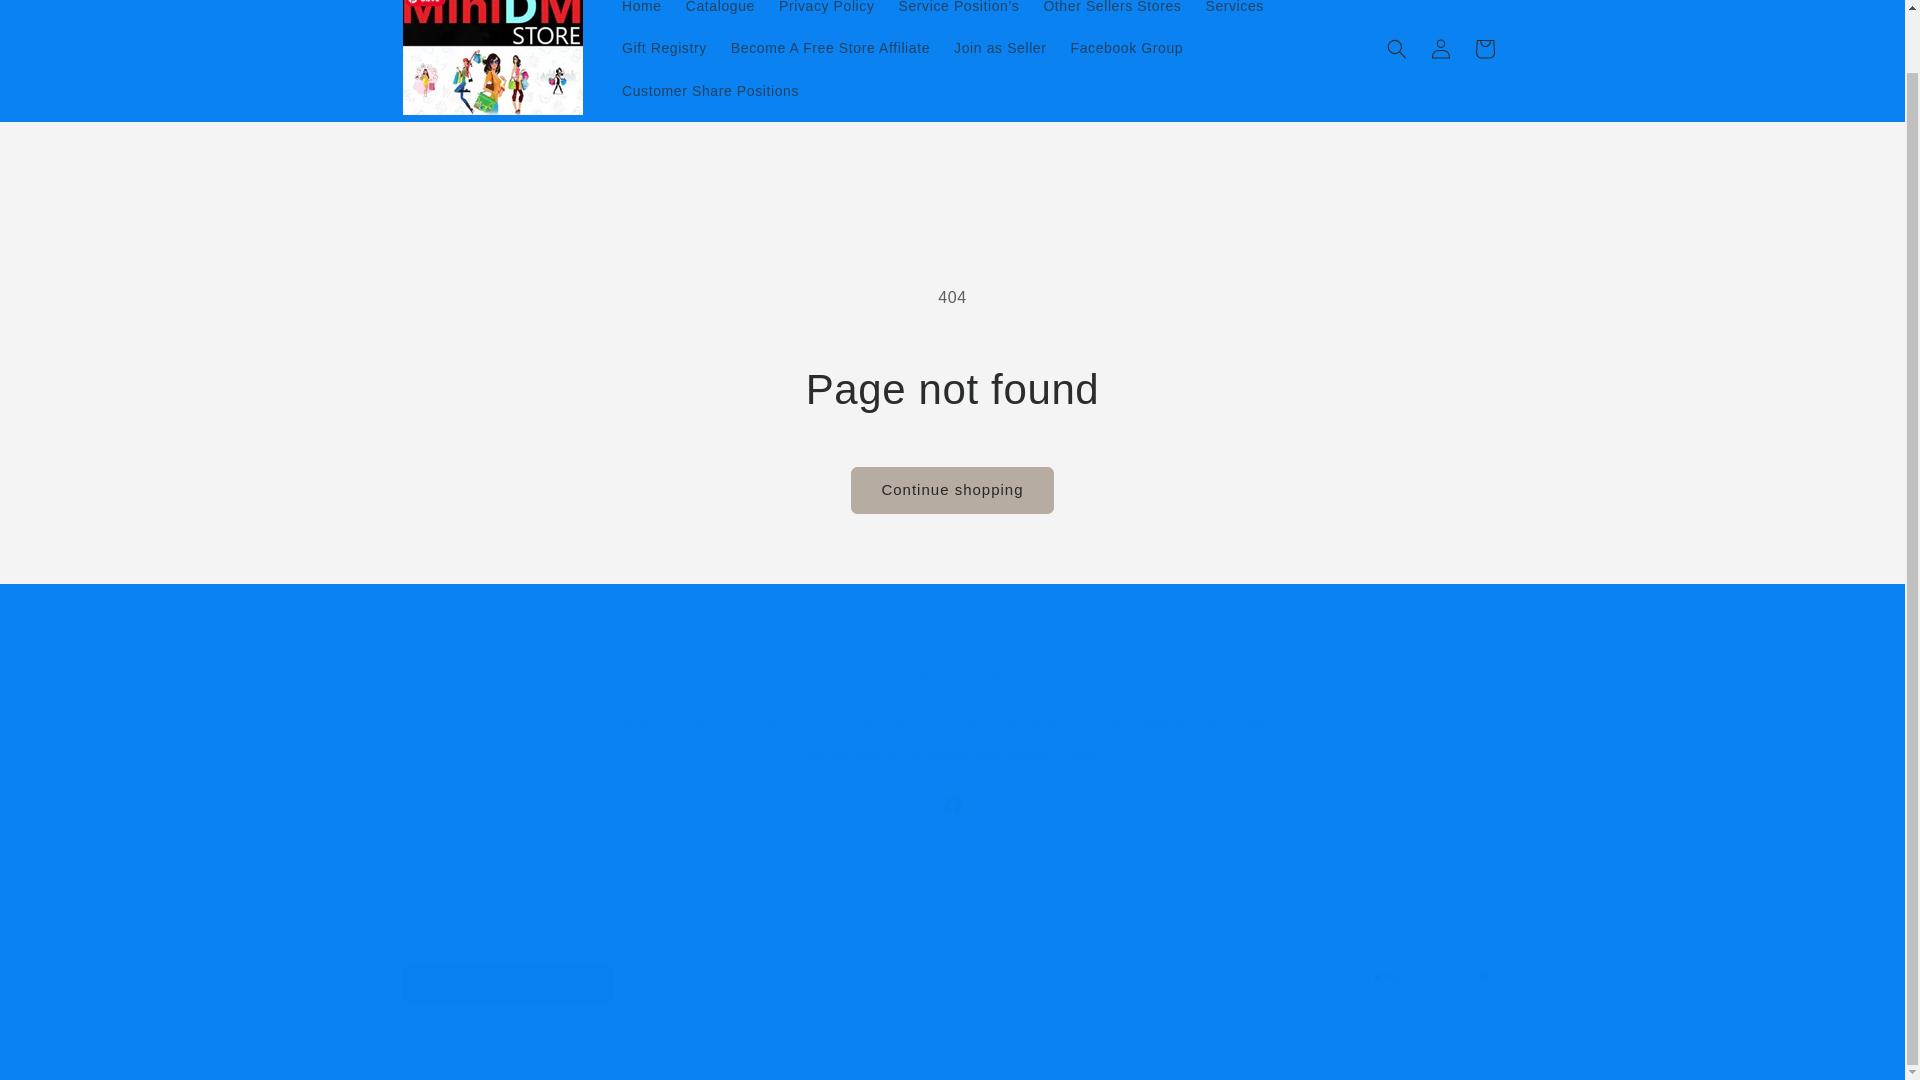  What do you see at coordinates (1233, 14) in the screenshot?
I see `Services` at bounding box center [1233, 14].